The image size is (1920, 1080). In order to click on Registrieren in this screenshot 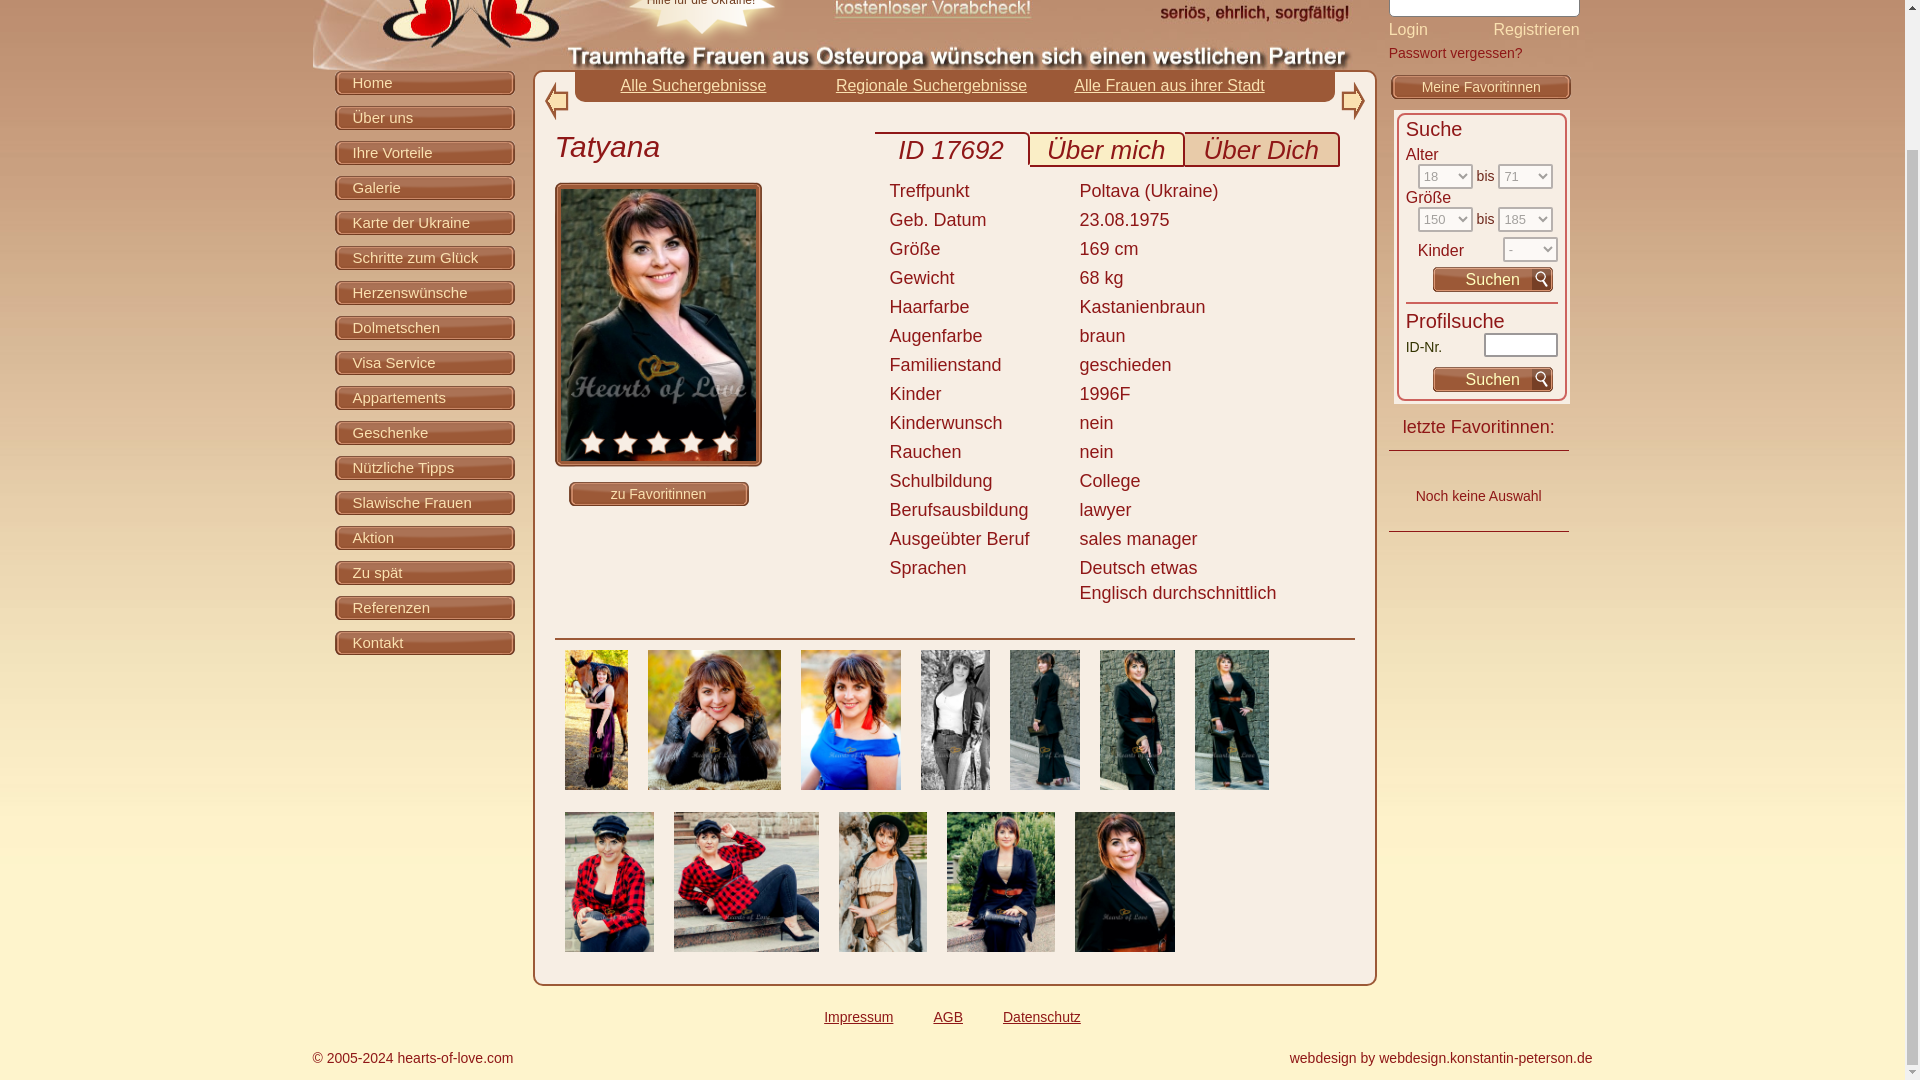, I will do `click(1536, 29)`.